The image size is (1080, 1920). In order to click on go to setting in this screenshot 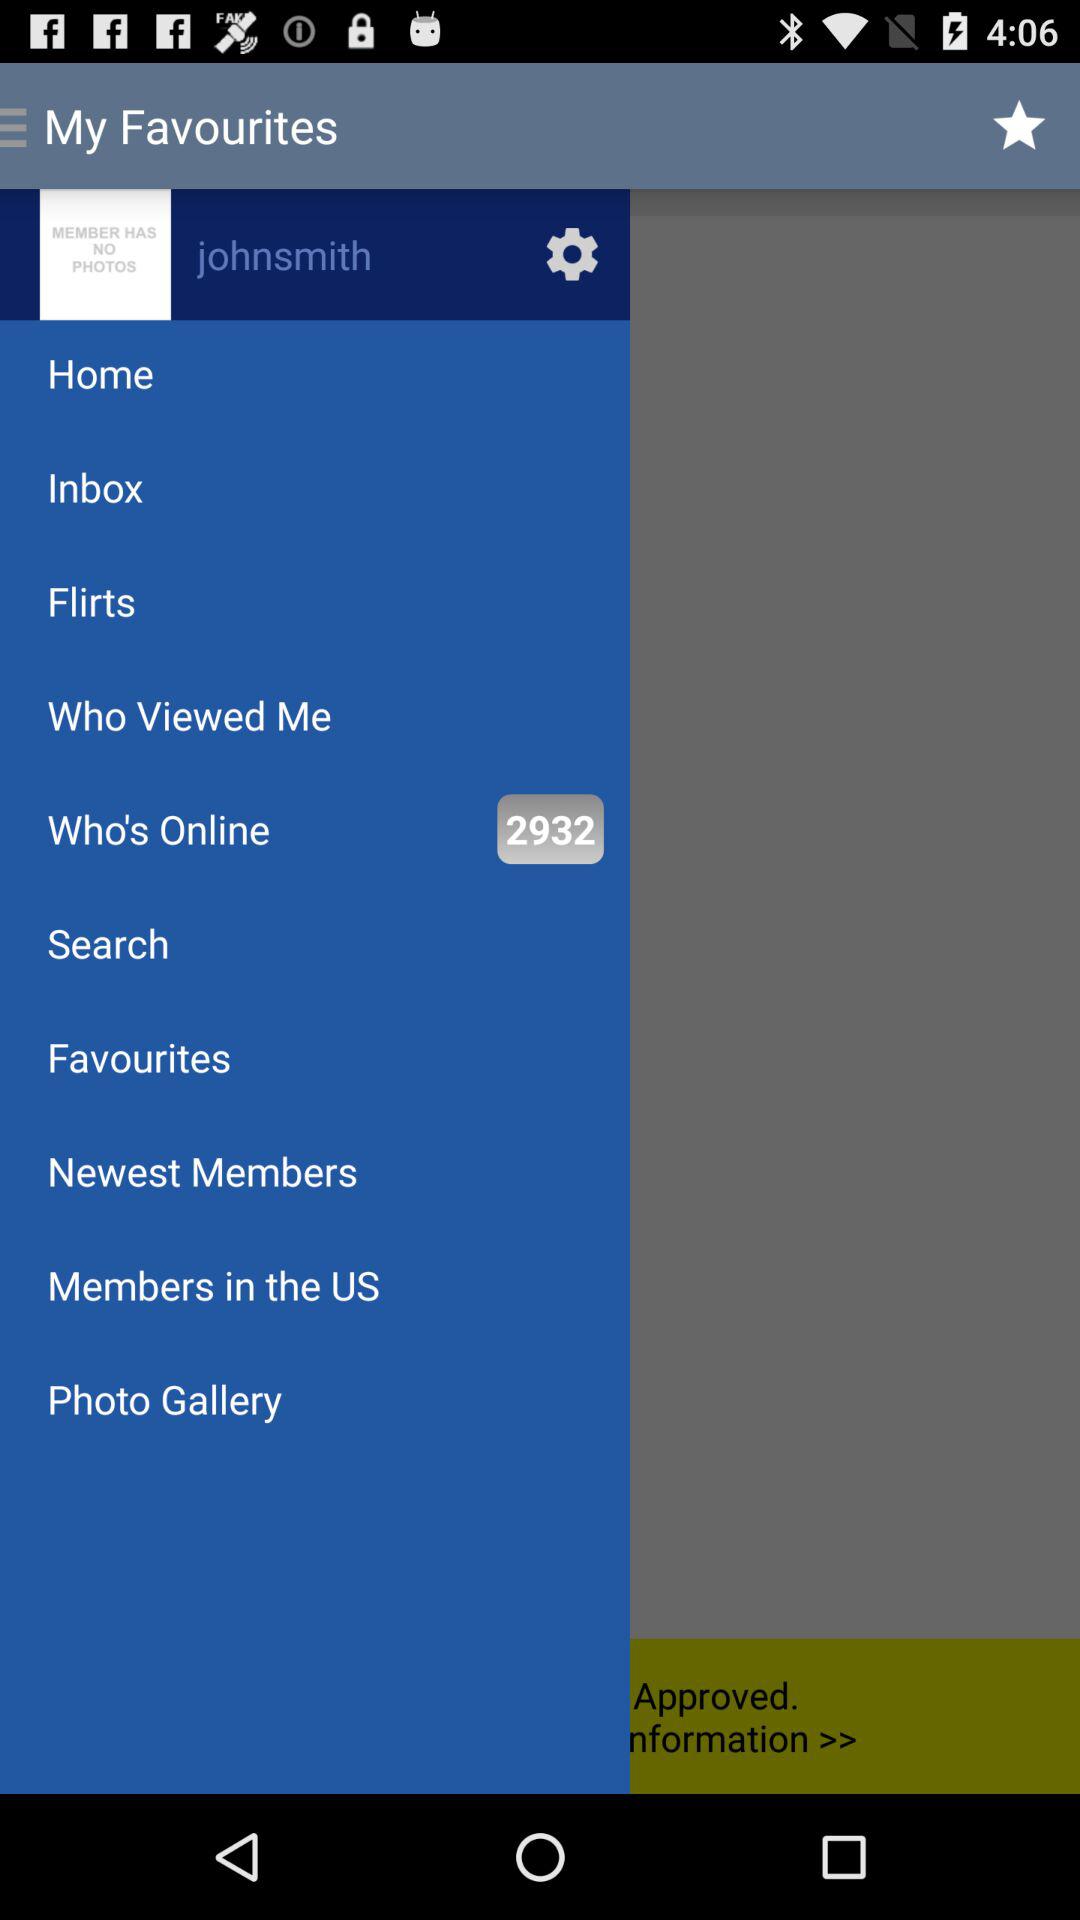, I will do `click(315, 254)`.